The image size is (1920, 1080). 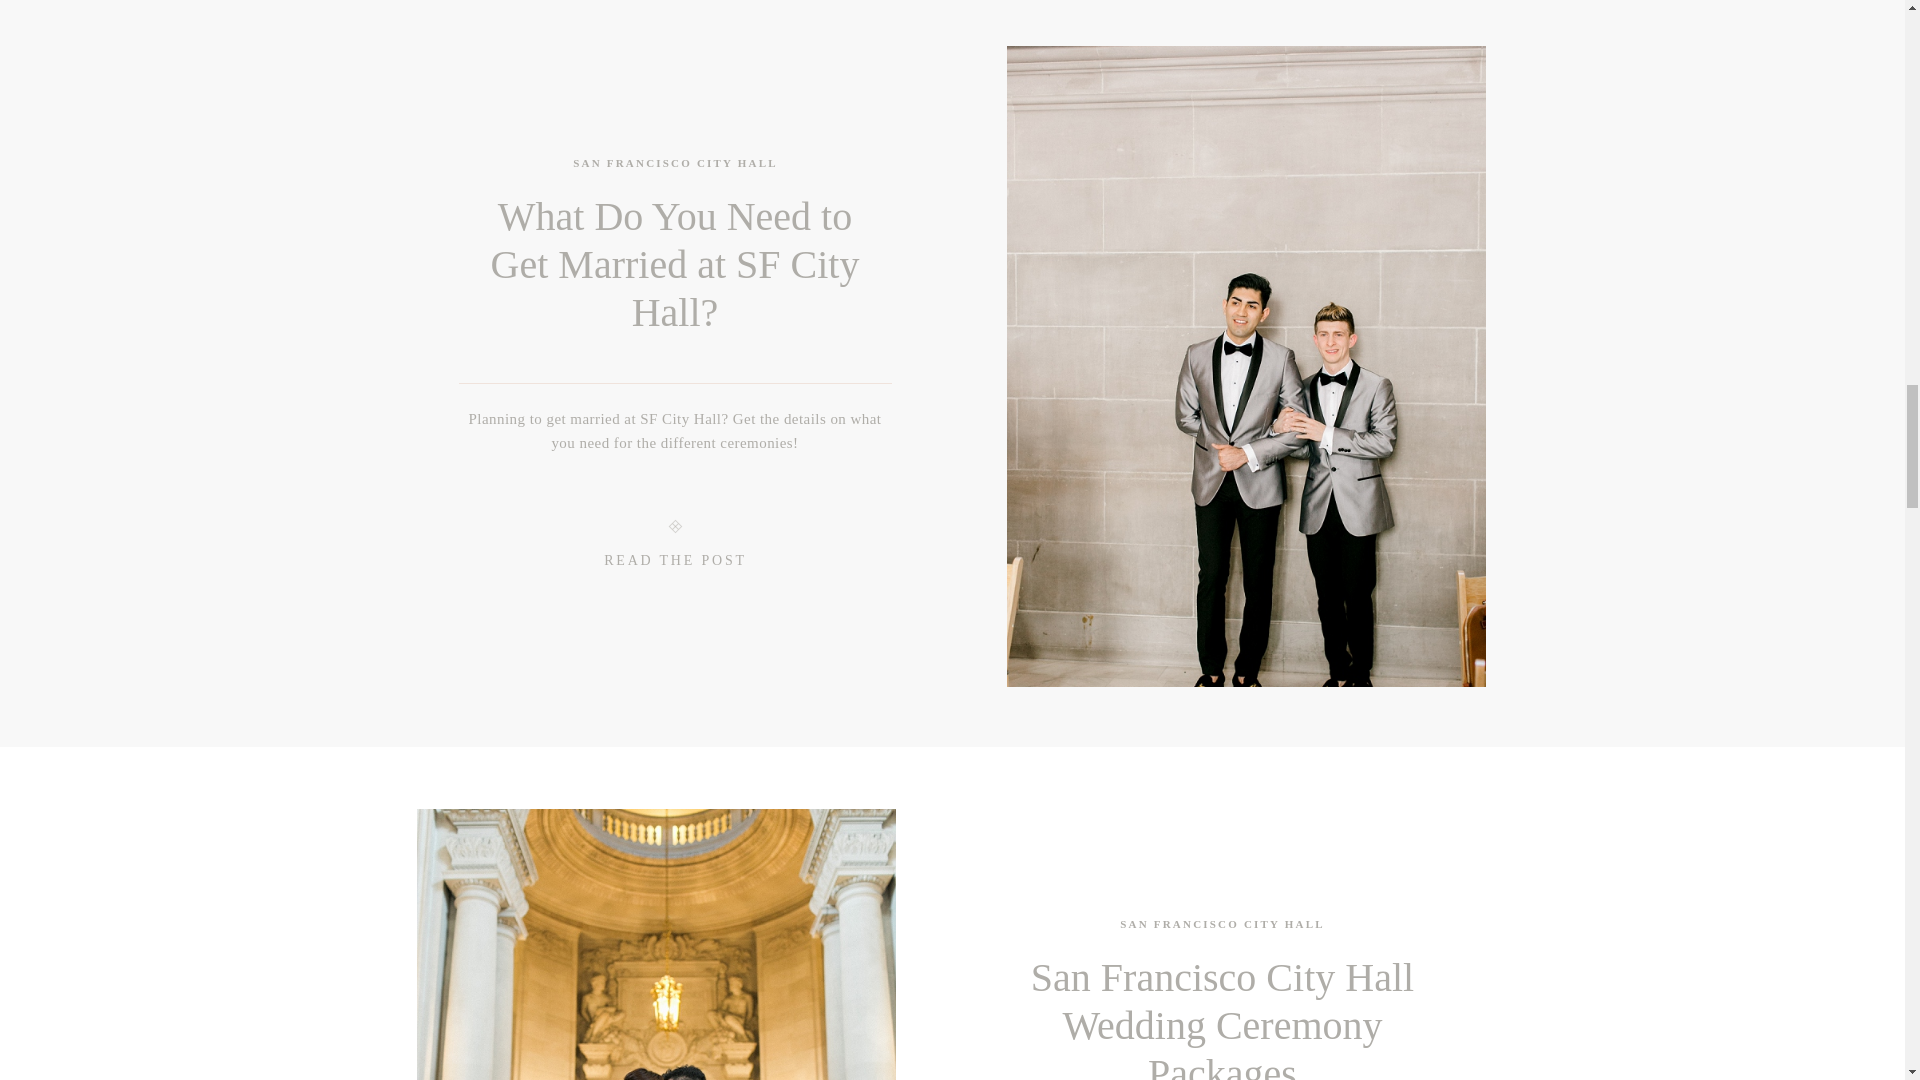 I want to click on SAN FRANCISCO CITY HALL, so click(x=674, y=162).